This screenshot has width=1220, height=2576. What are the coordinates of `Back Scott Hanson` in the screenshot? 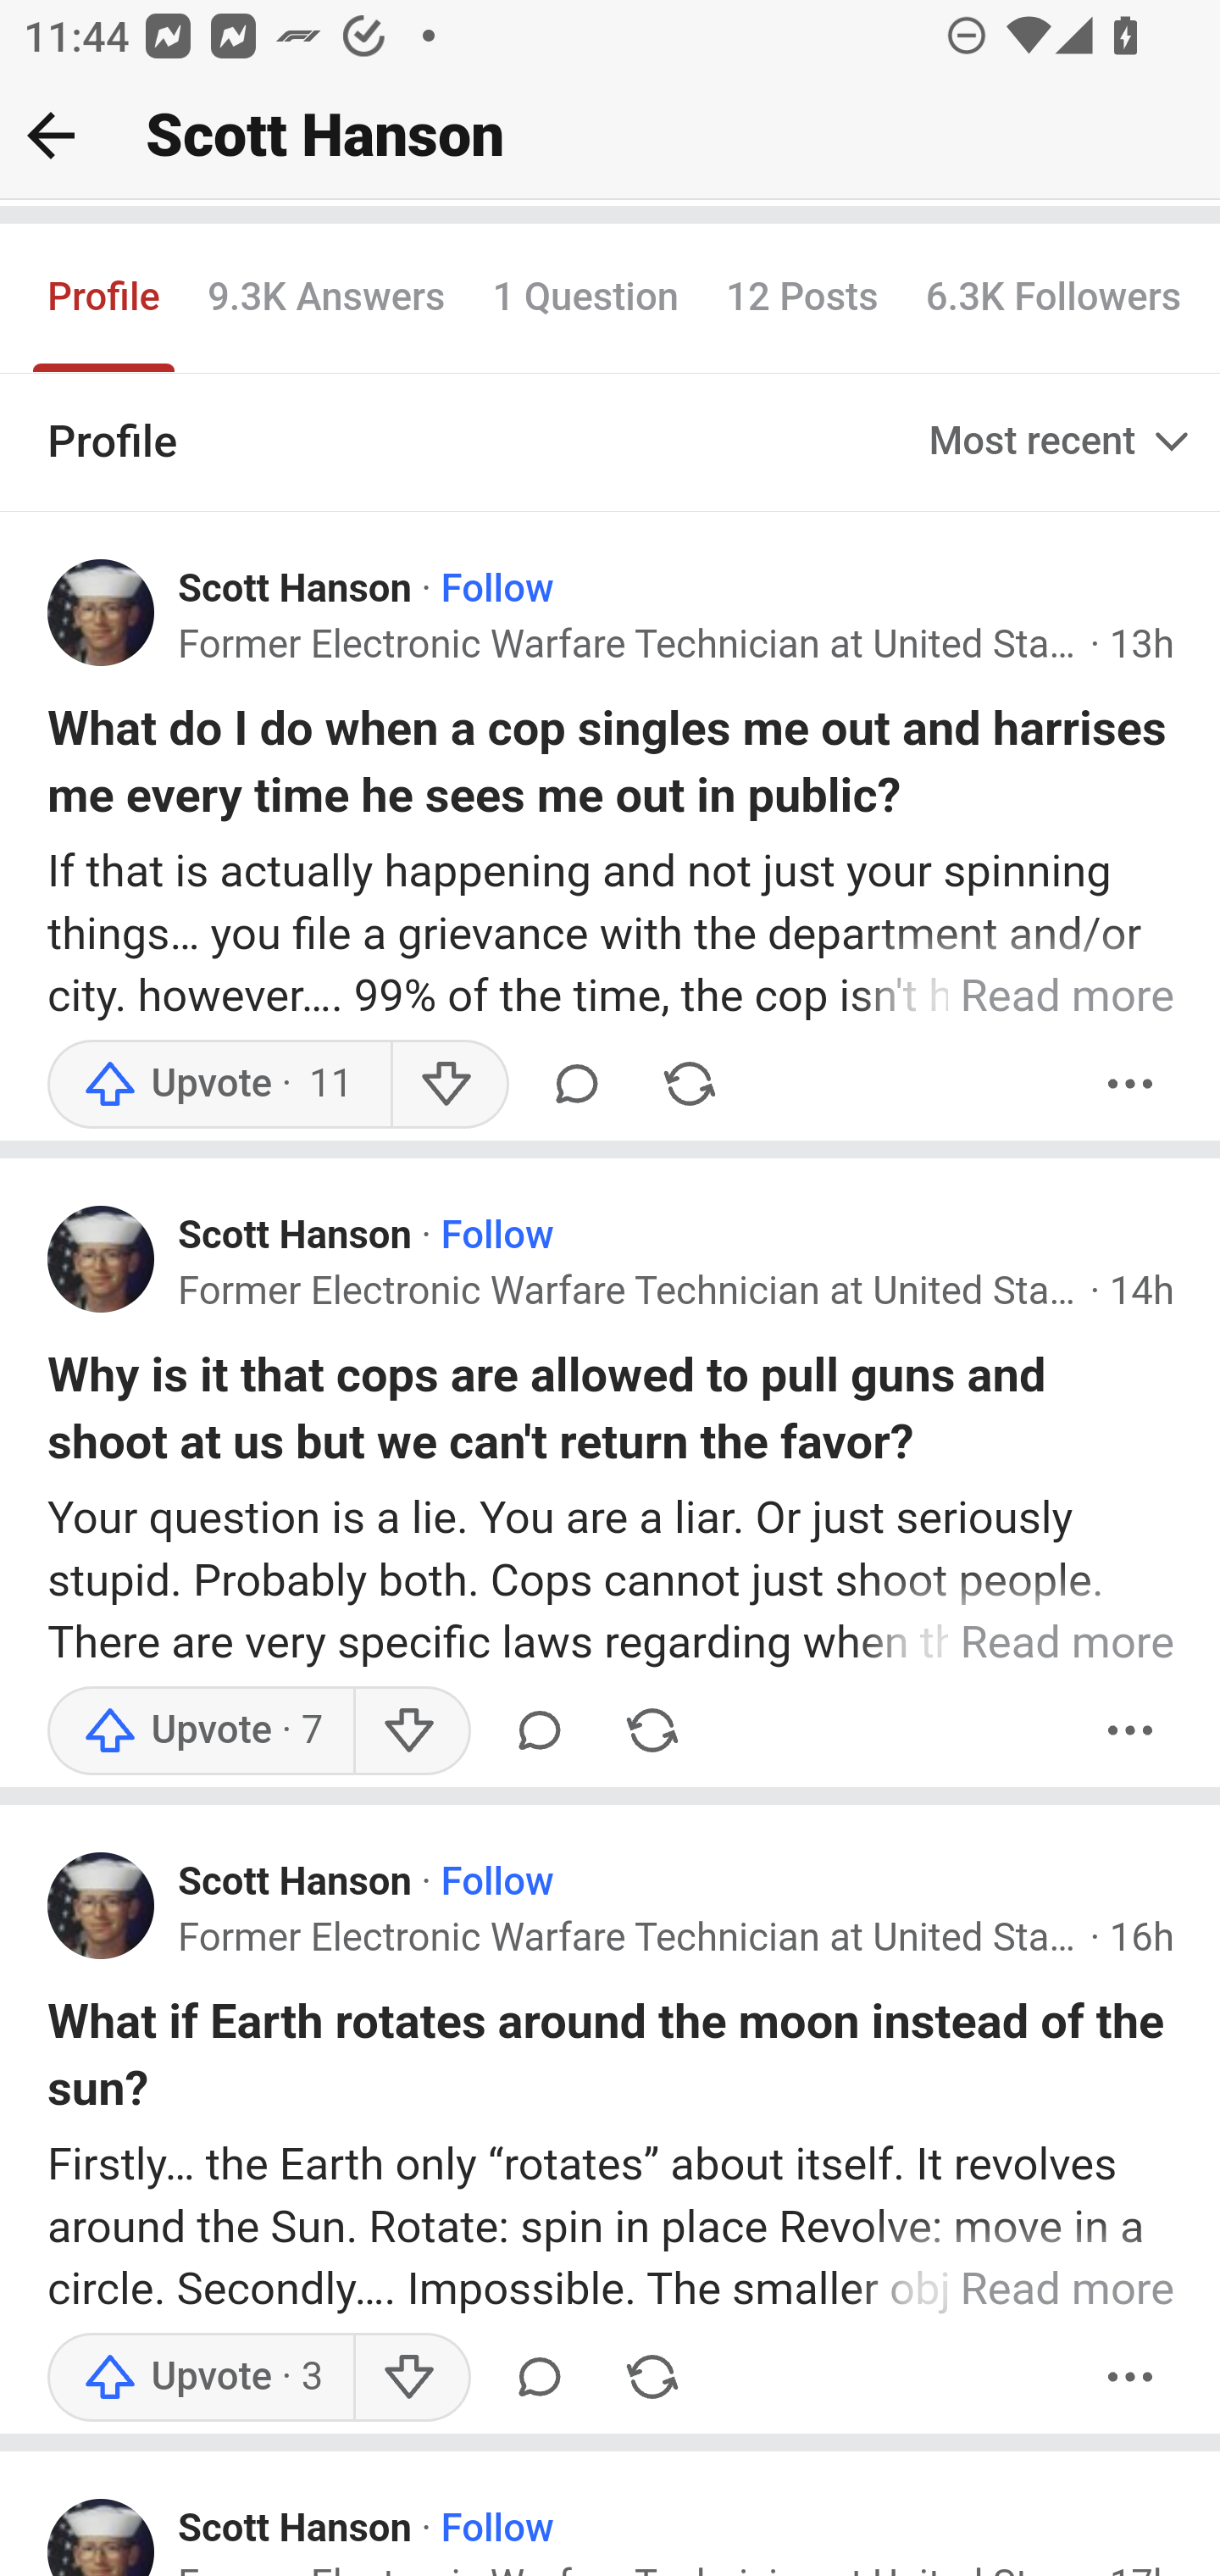 It's located at (610, 136).